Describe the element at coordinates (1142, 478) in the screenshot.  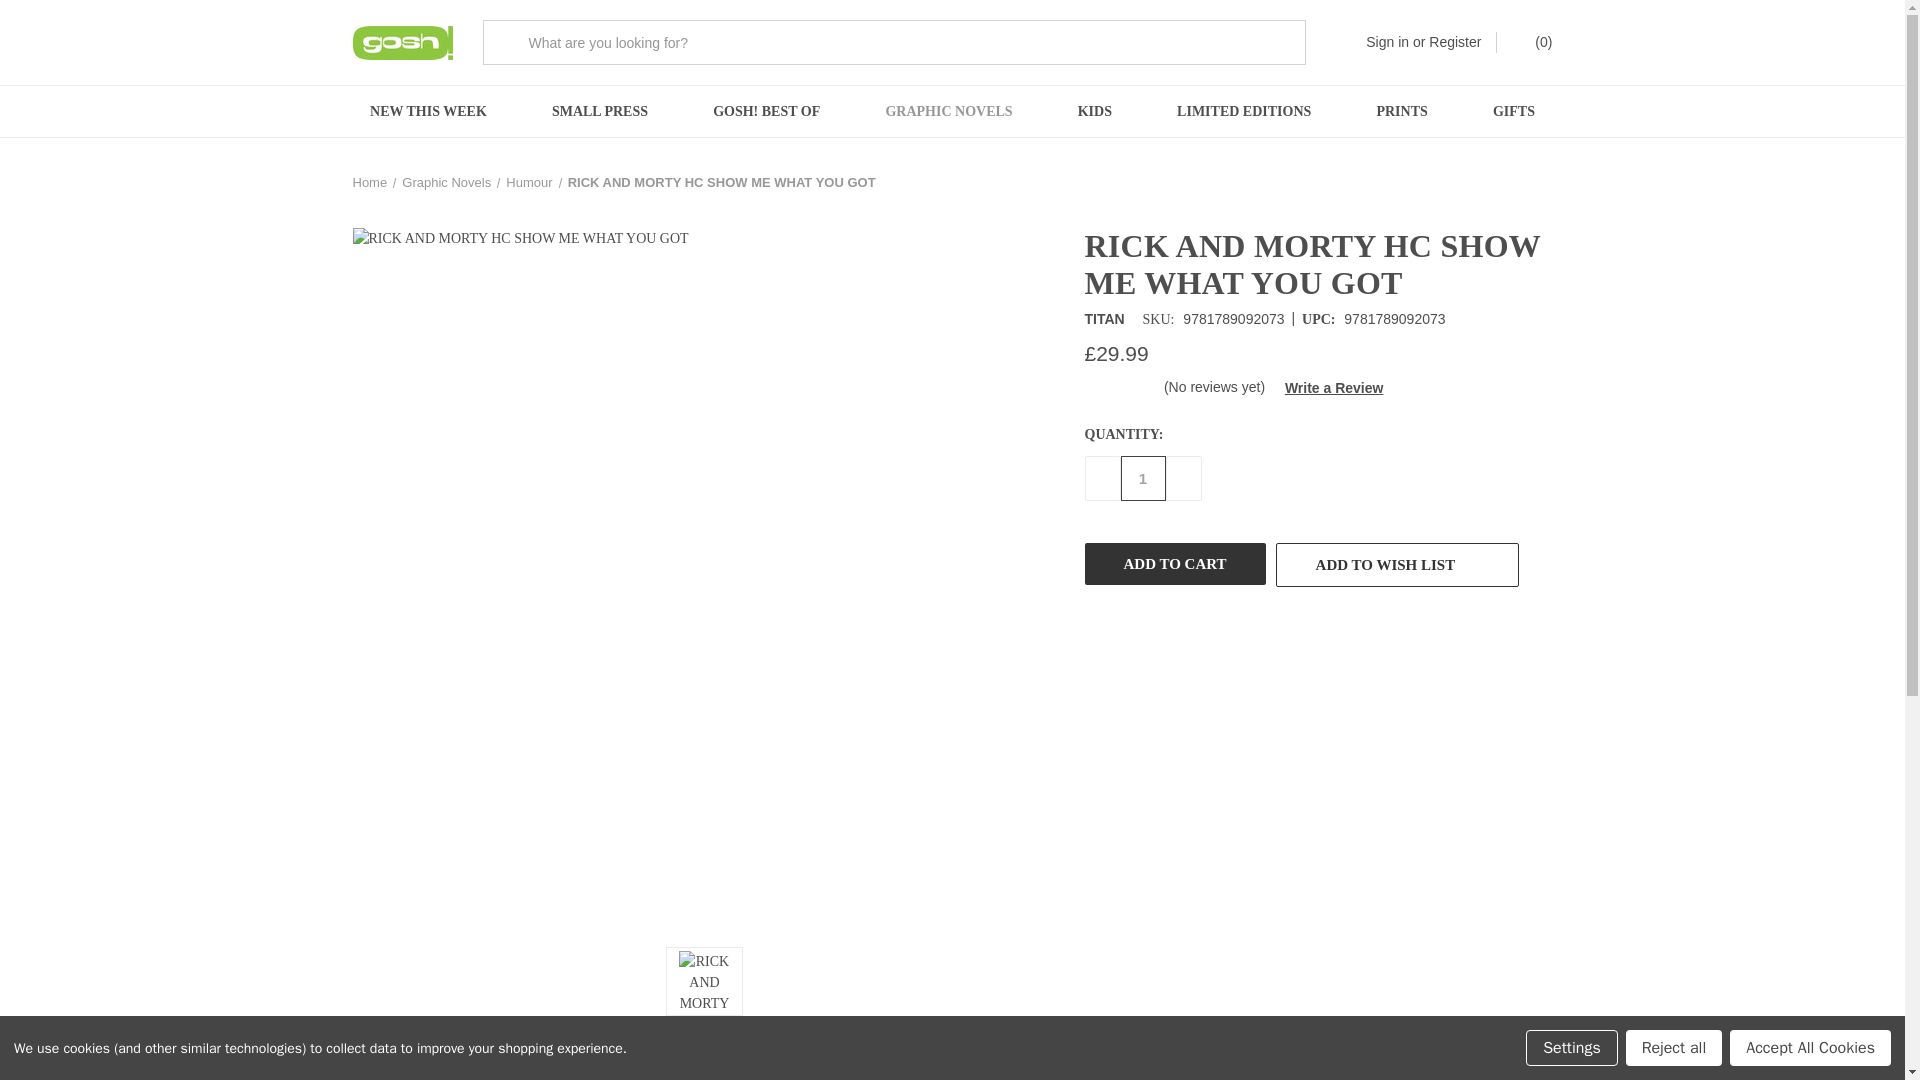
I see `1` at that location.